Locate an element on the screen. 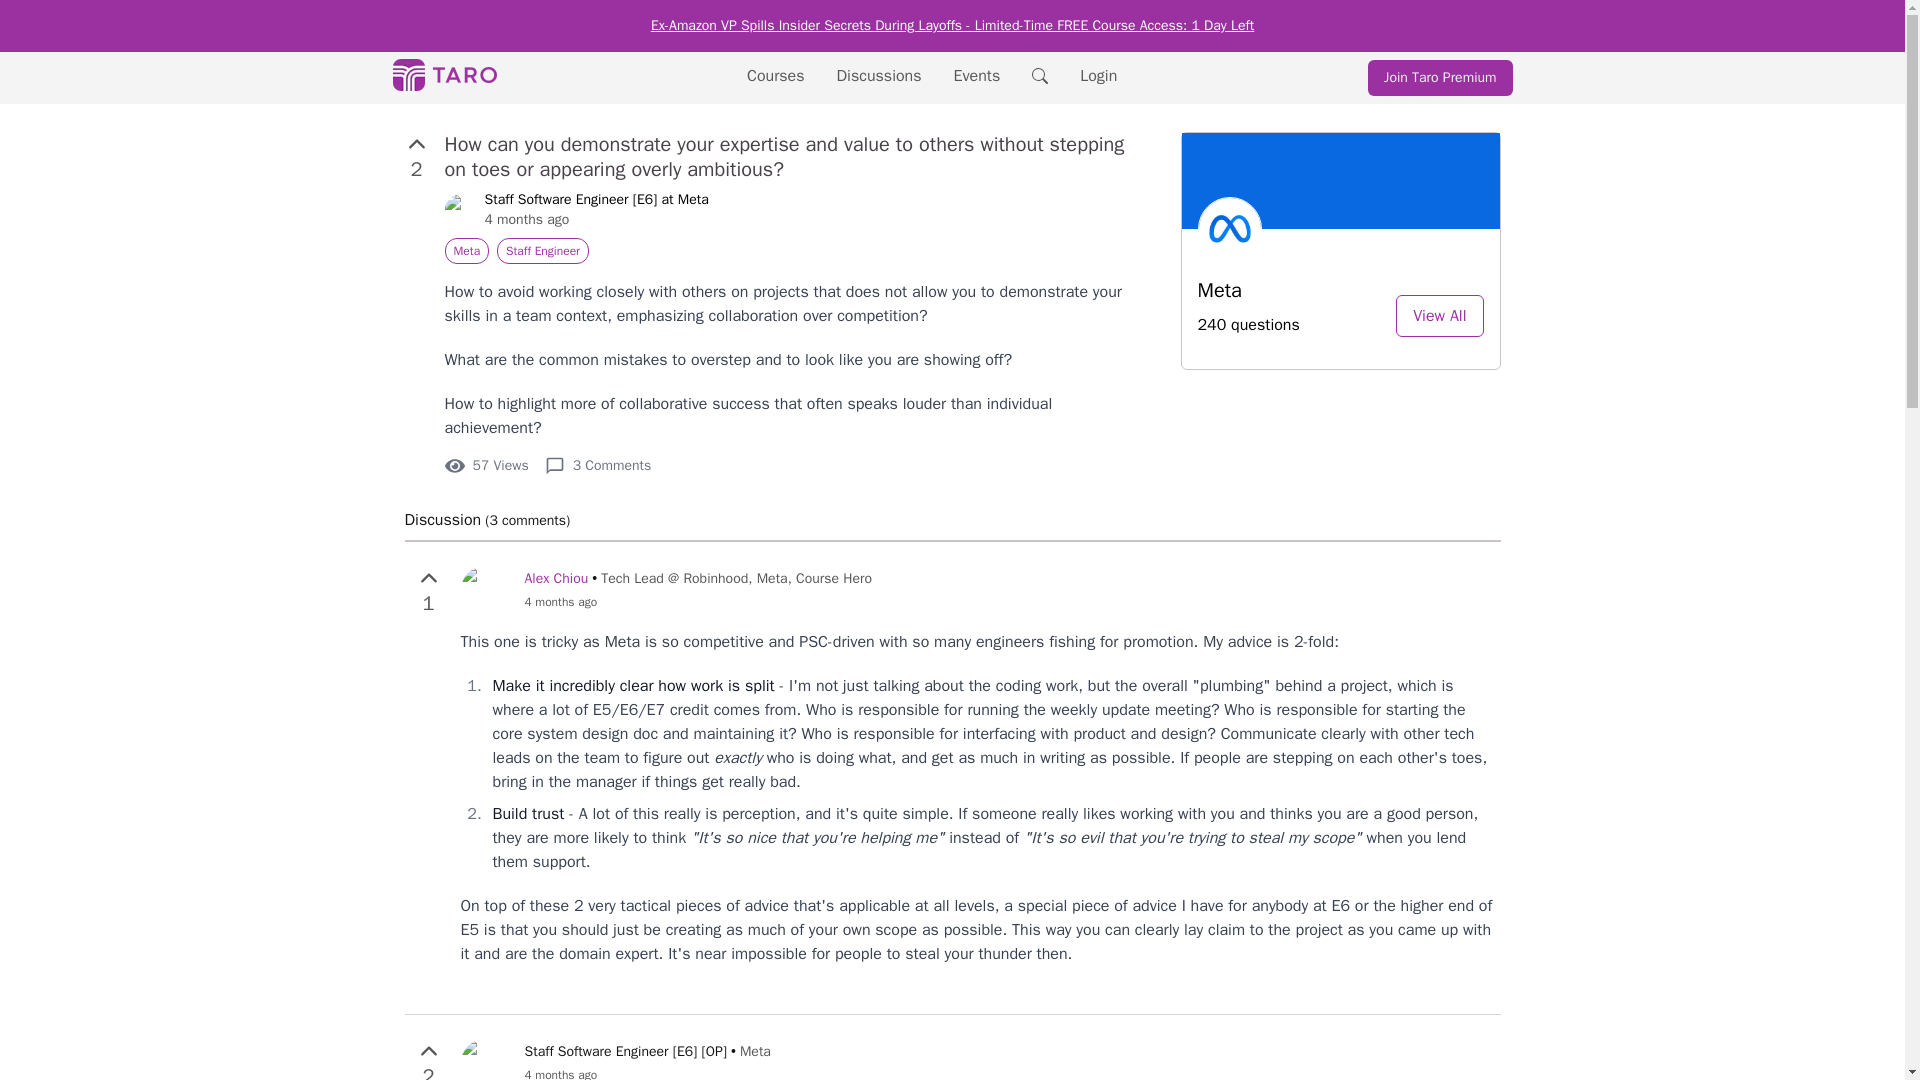 The image size is (1920, 1080). Events is located at coordinates (977, 76).